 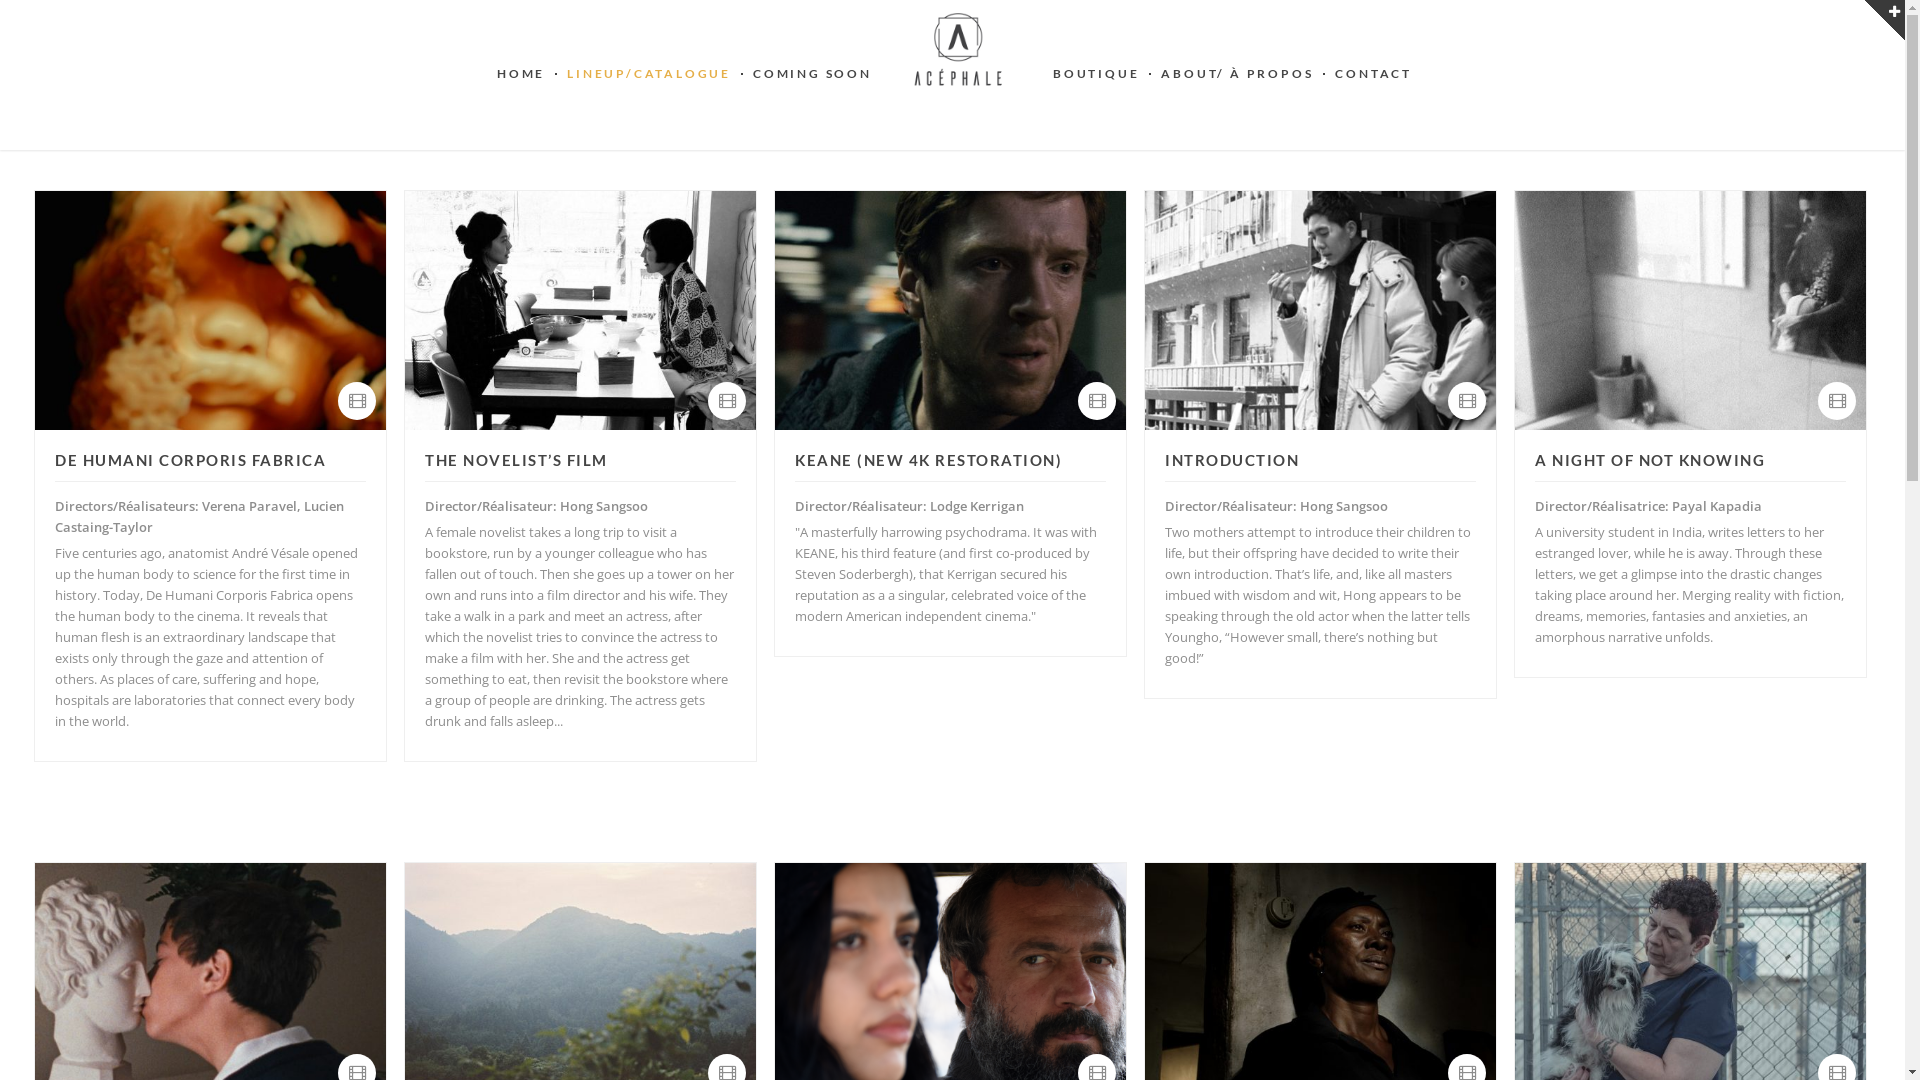 I want to click on INTRODUCTION, so click(x=1320, y=460).